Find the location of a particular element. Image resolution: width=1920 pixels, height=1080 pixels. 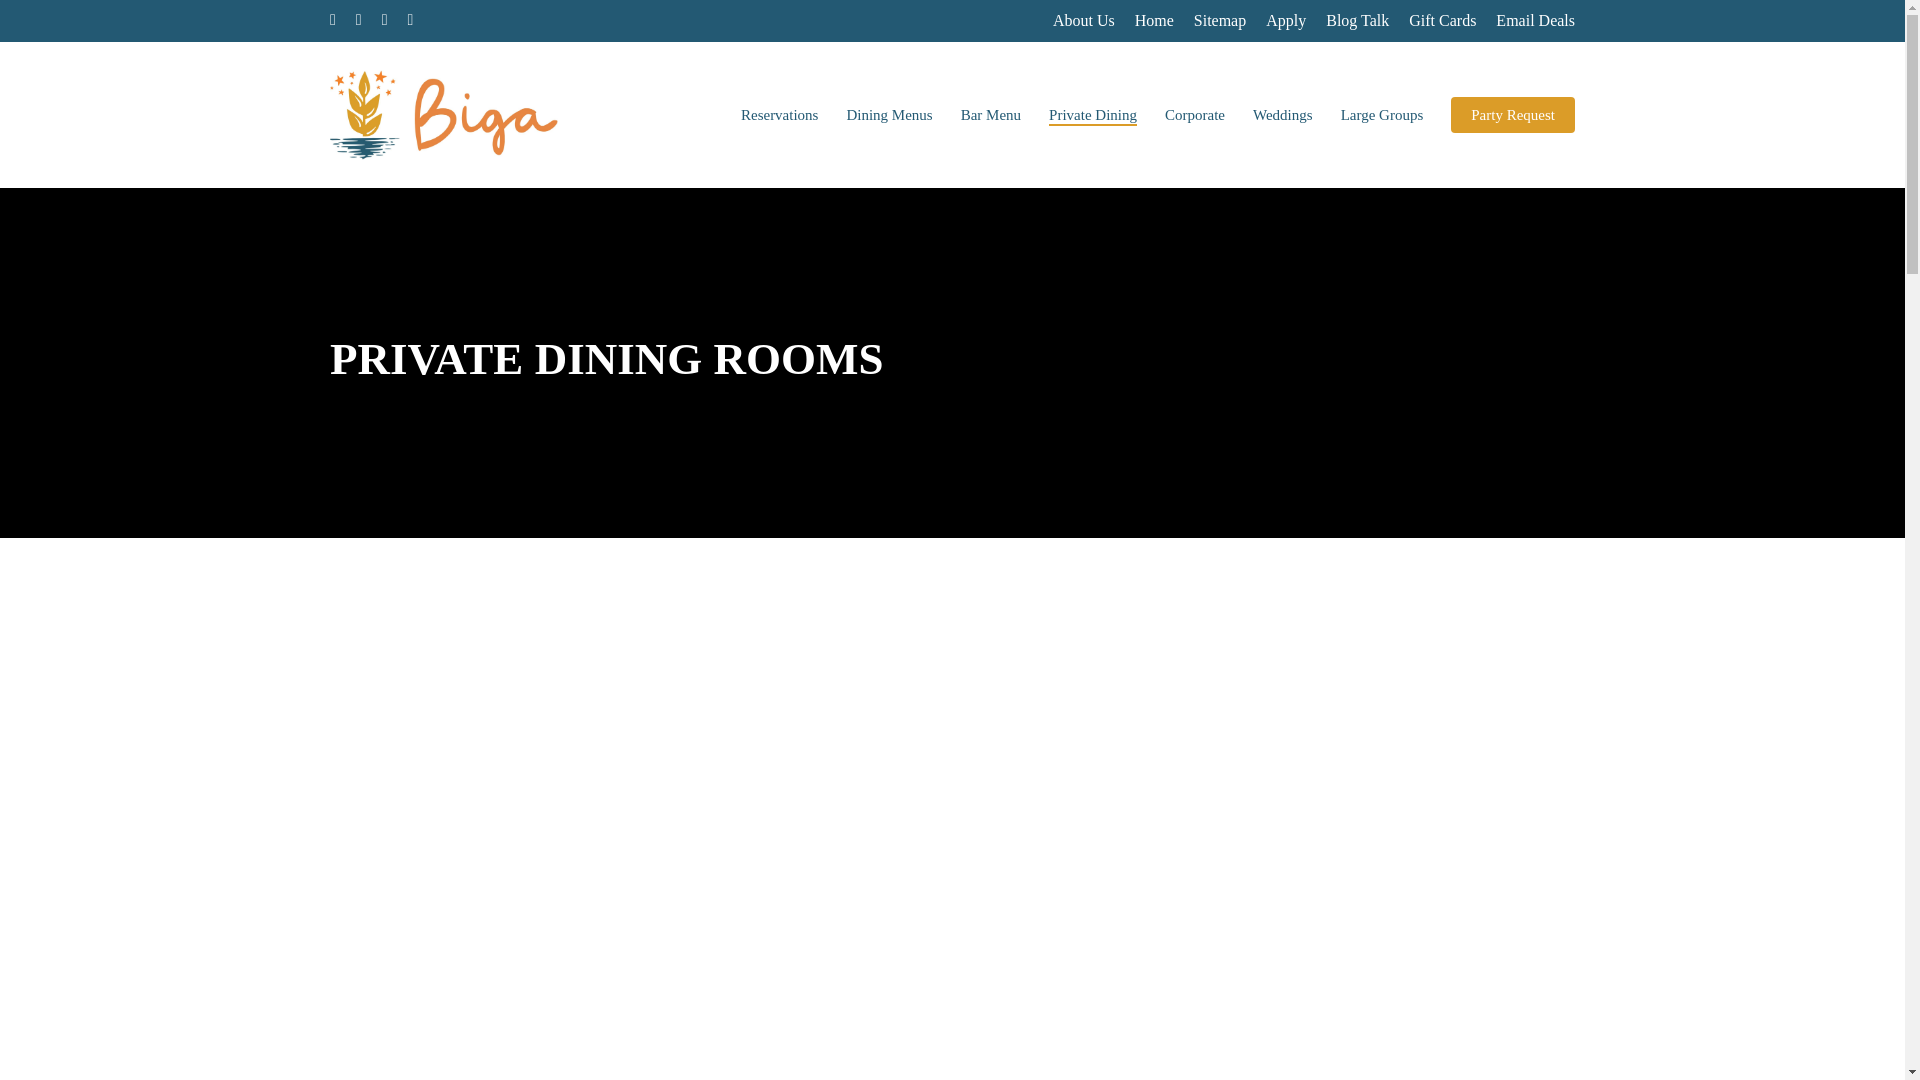

About Us is located at coordinates (1084, 20).